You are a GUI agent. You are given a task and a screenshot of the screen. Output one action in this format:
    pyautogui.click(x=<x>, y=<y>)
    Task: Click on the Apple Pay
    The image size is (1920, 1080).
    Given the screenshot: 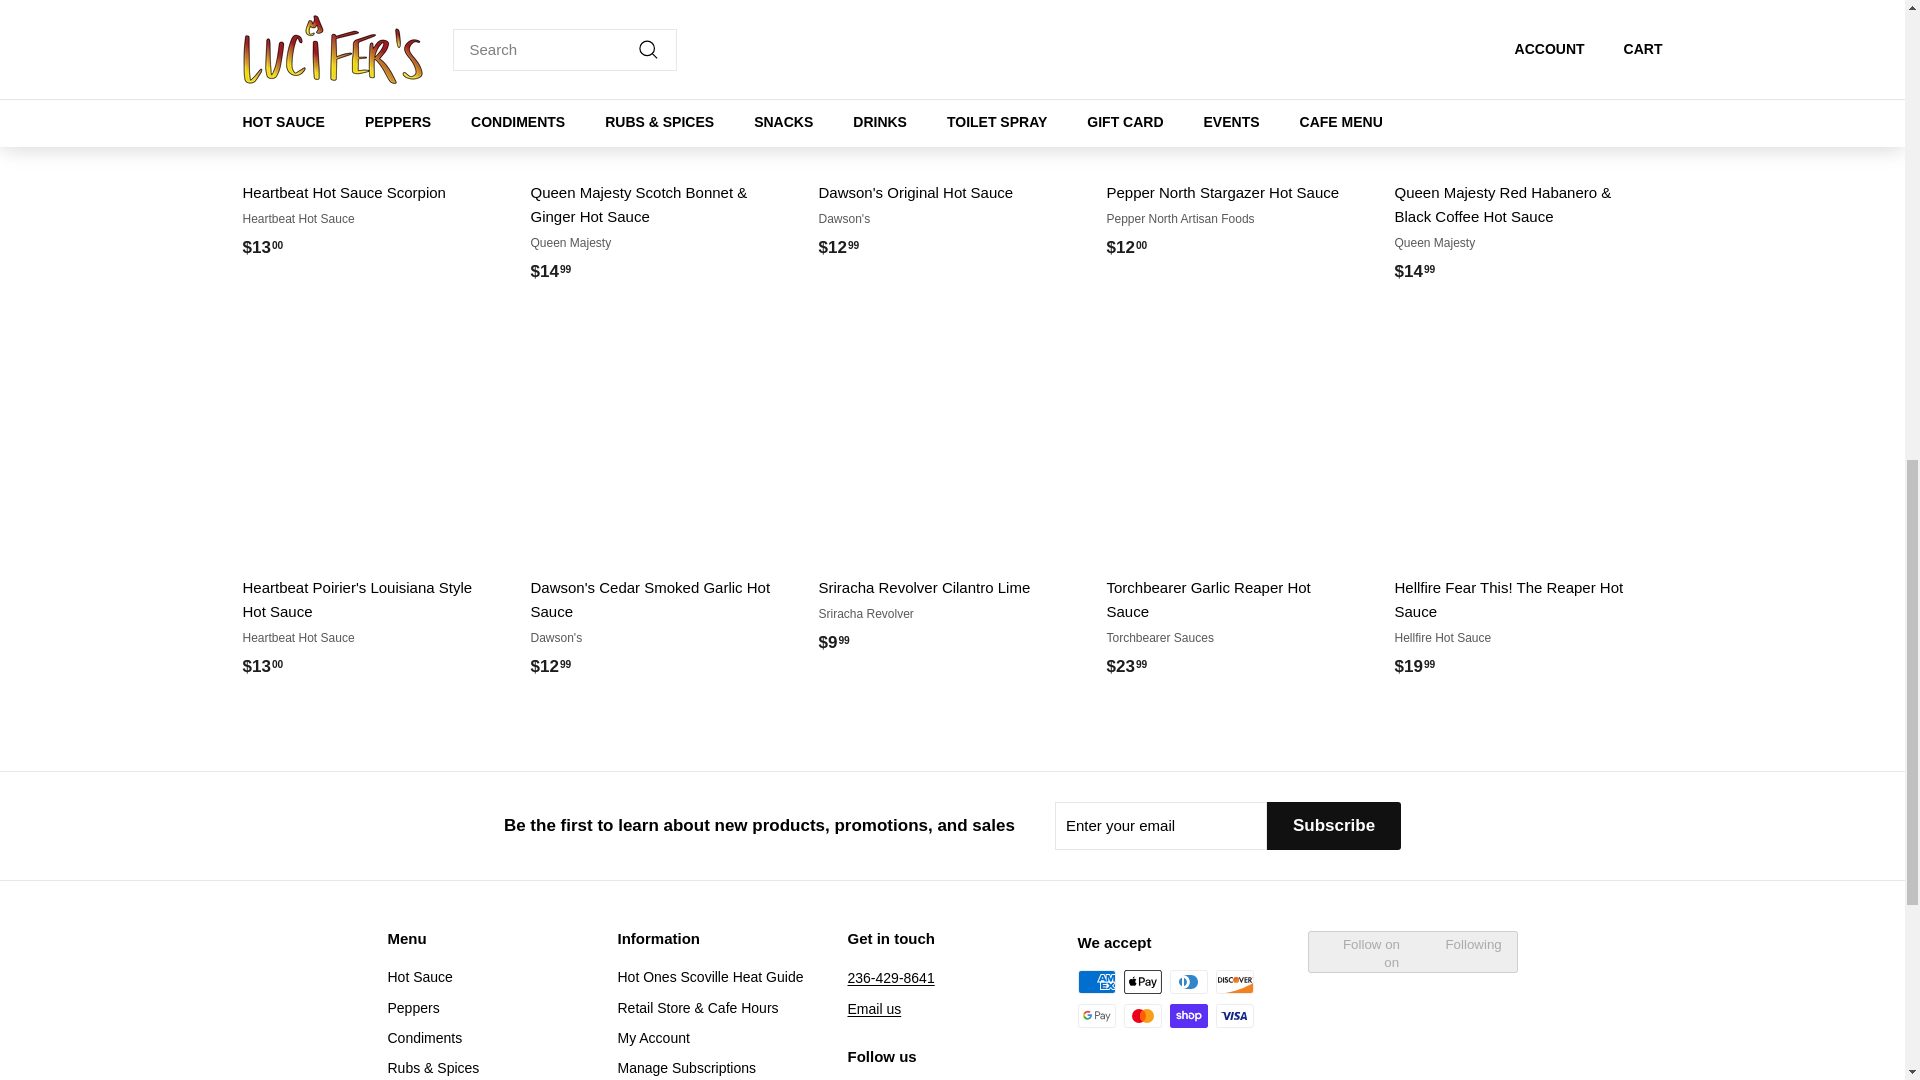 What is the action you would take?
    pyautogui.click(x=1142, y=981)
    